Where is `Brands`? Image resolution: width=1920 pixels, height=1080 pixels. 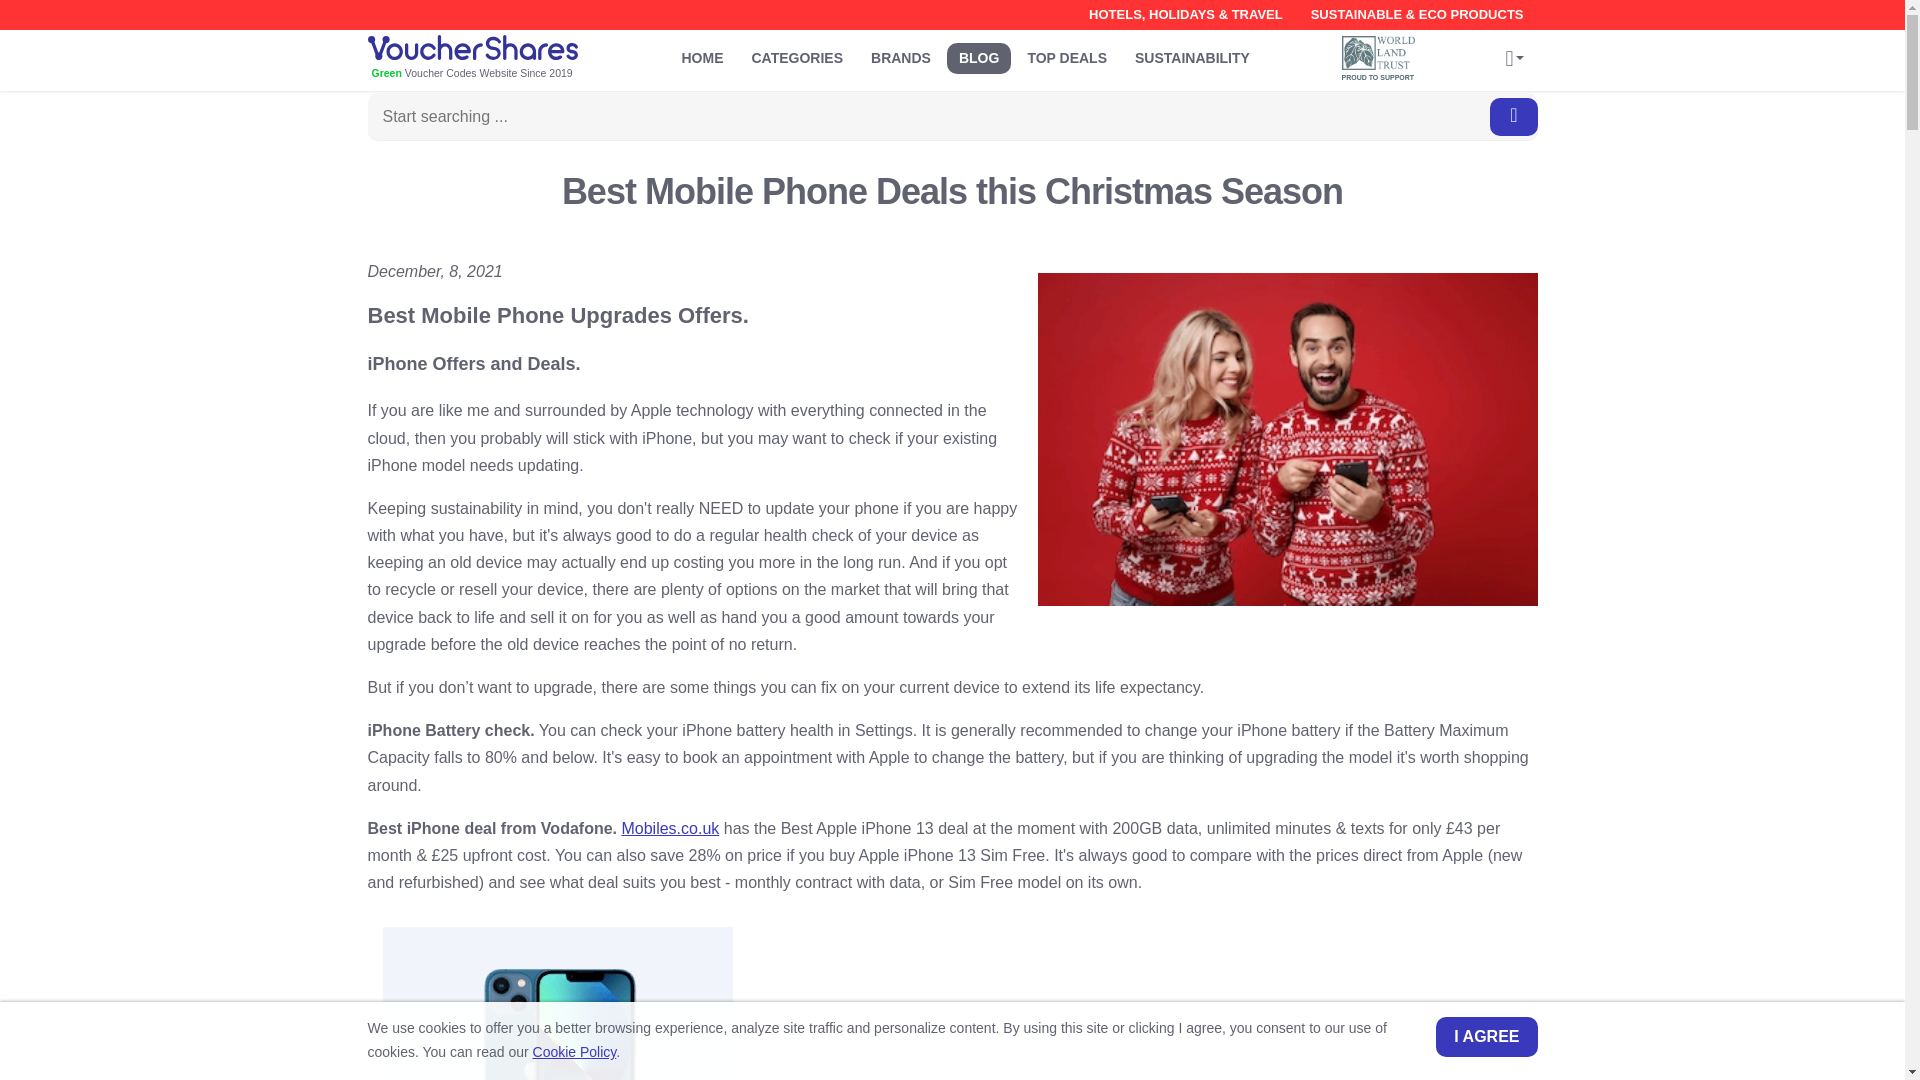
Brands is located at coordinates (900, 58).